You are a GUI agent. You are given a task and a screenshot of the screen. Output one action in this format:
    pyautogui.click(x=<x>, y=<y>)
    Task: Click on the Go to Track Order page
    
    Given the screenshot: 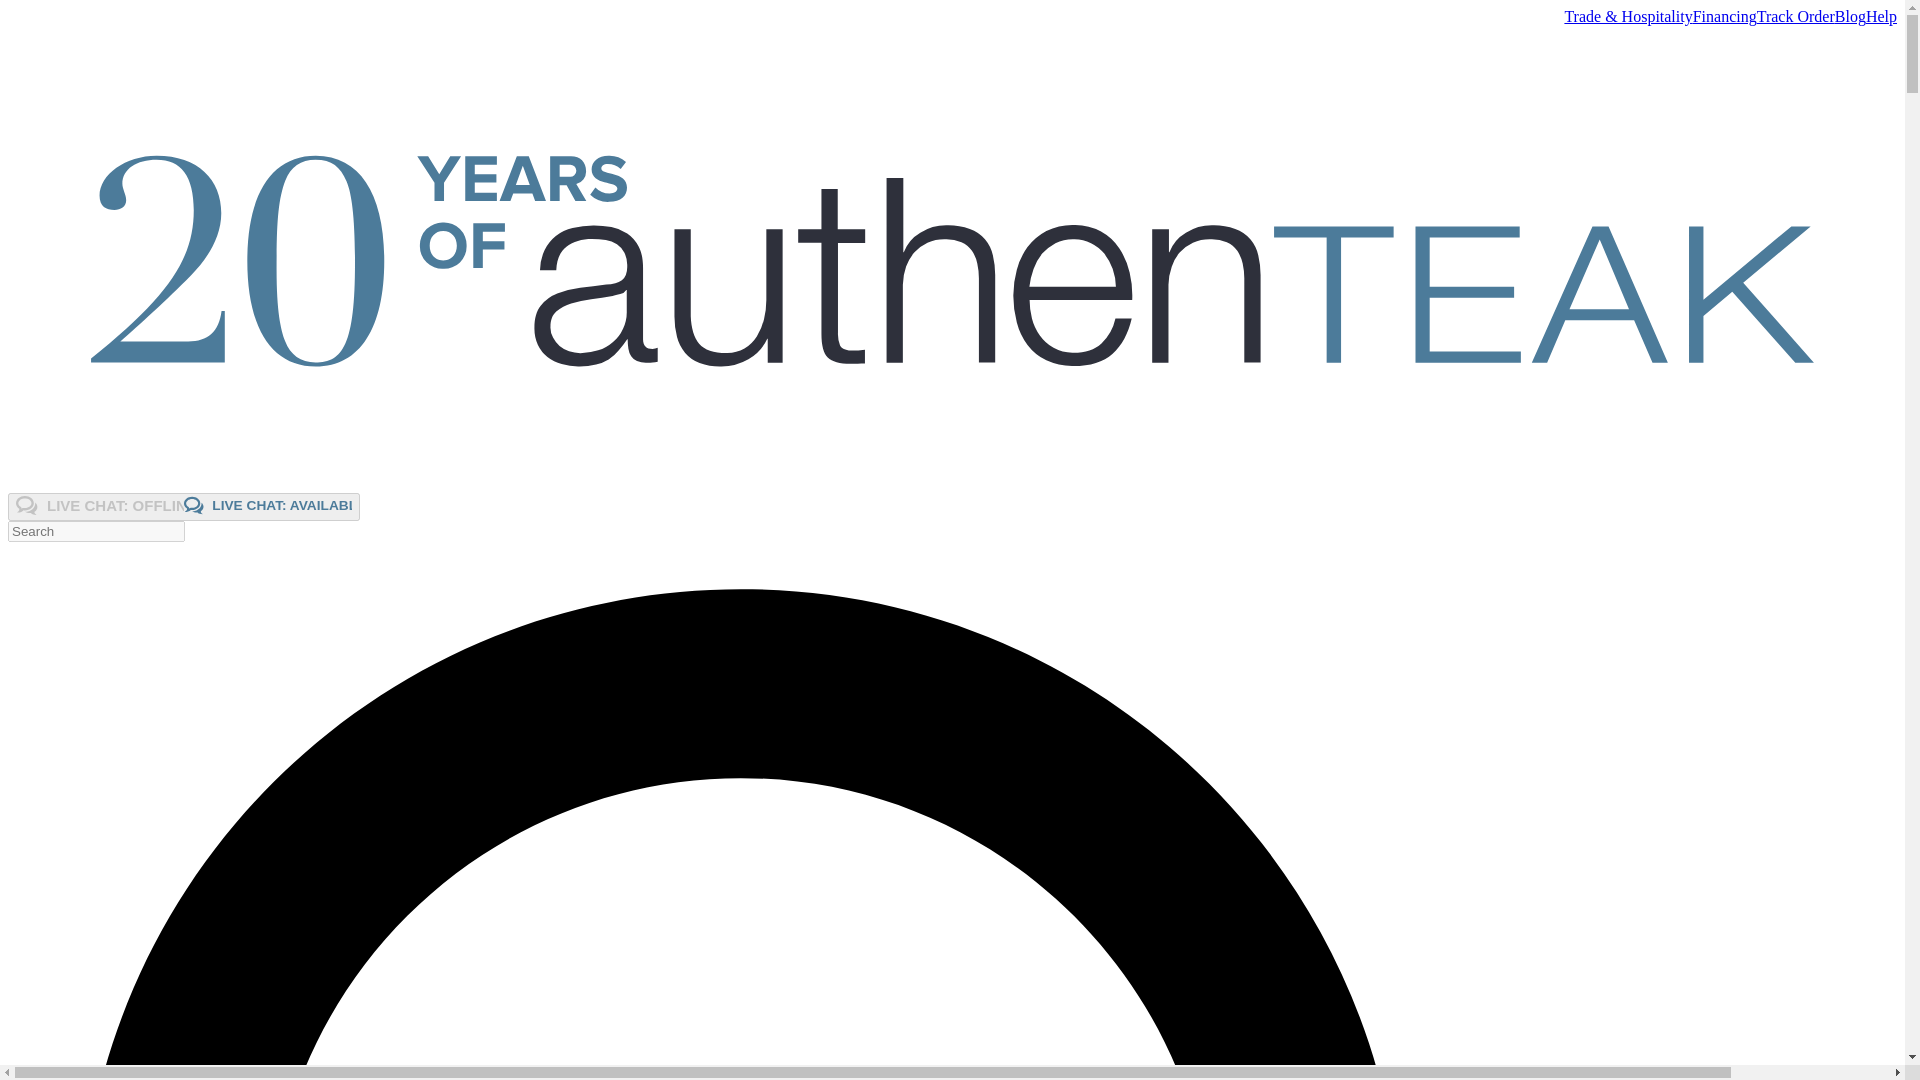 What is the action you would take?
    pyautogui.click(x=1796, y=16)
    